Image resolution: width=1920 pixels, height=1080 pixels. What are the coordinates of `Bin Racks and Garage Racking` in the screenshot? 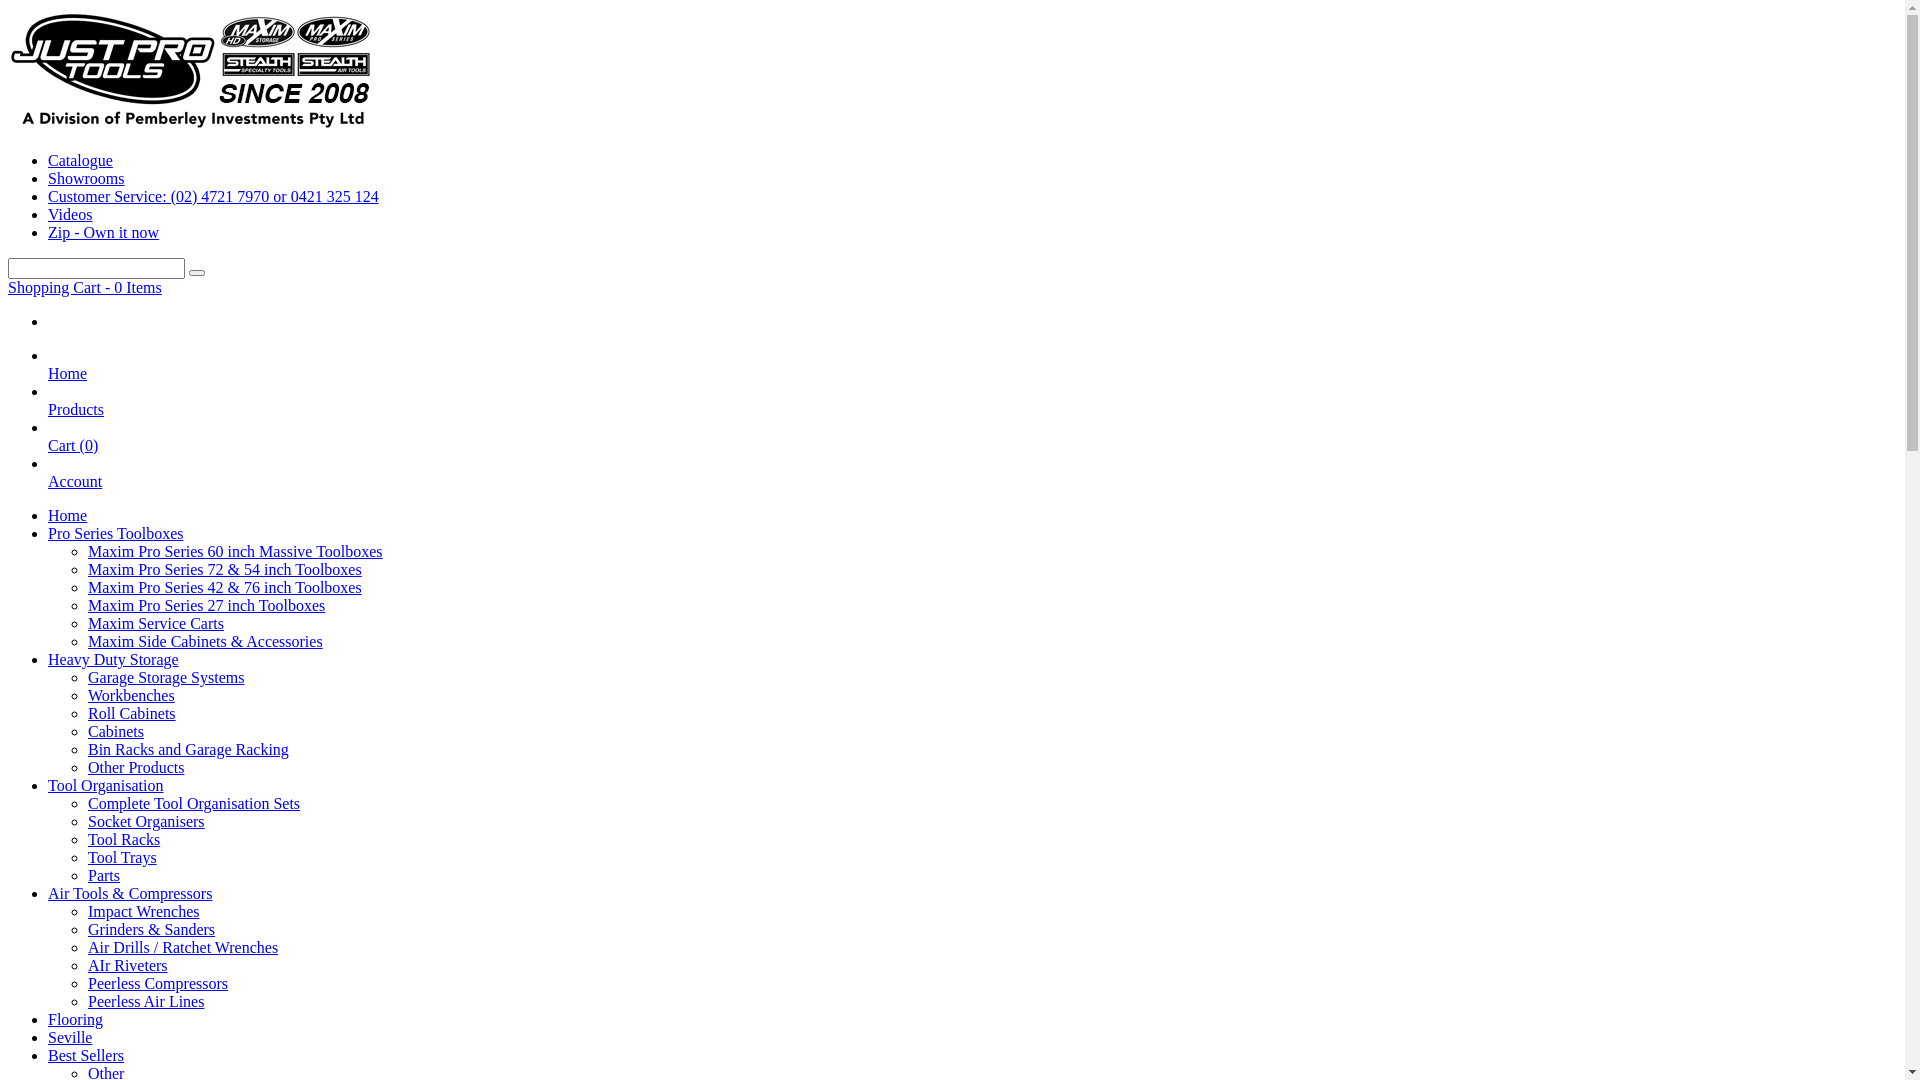 It's located at (188, 750).